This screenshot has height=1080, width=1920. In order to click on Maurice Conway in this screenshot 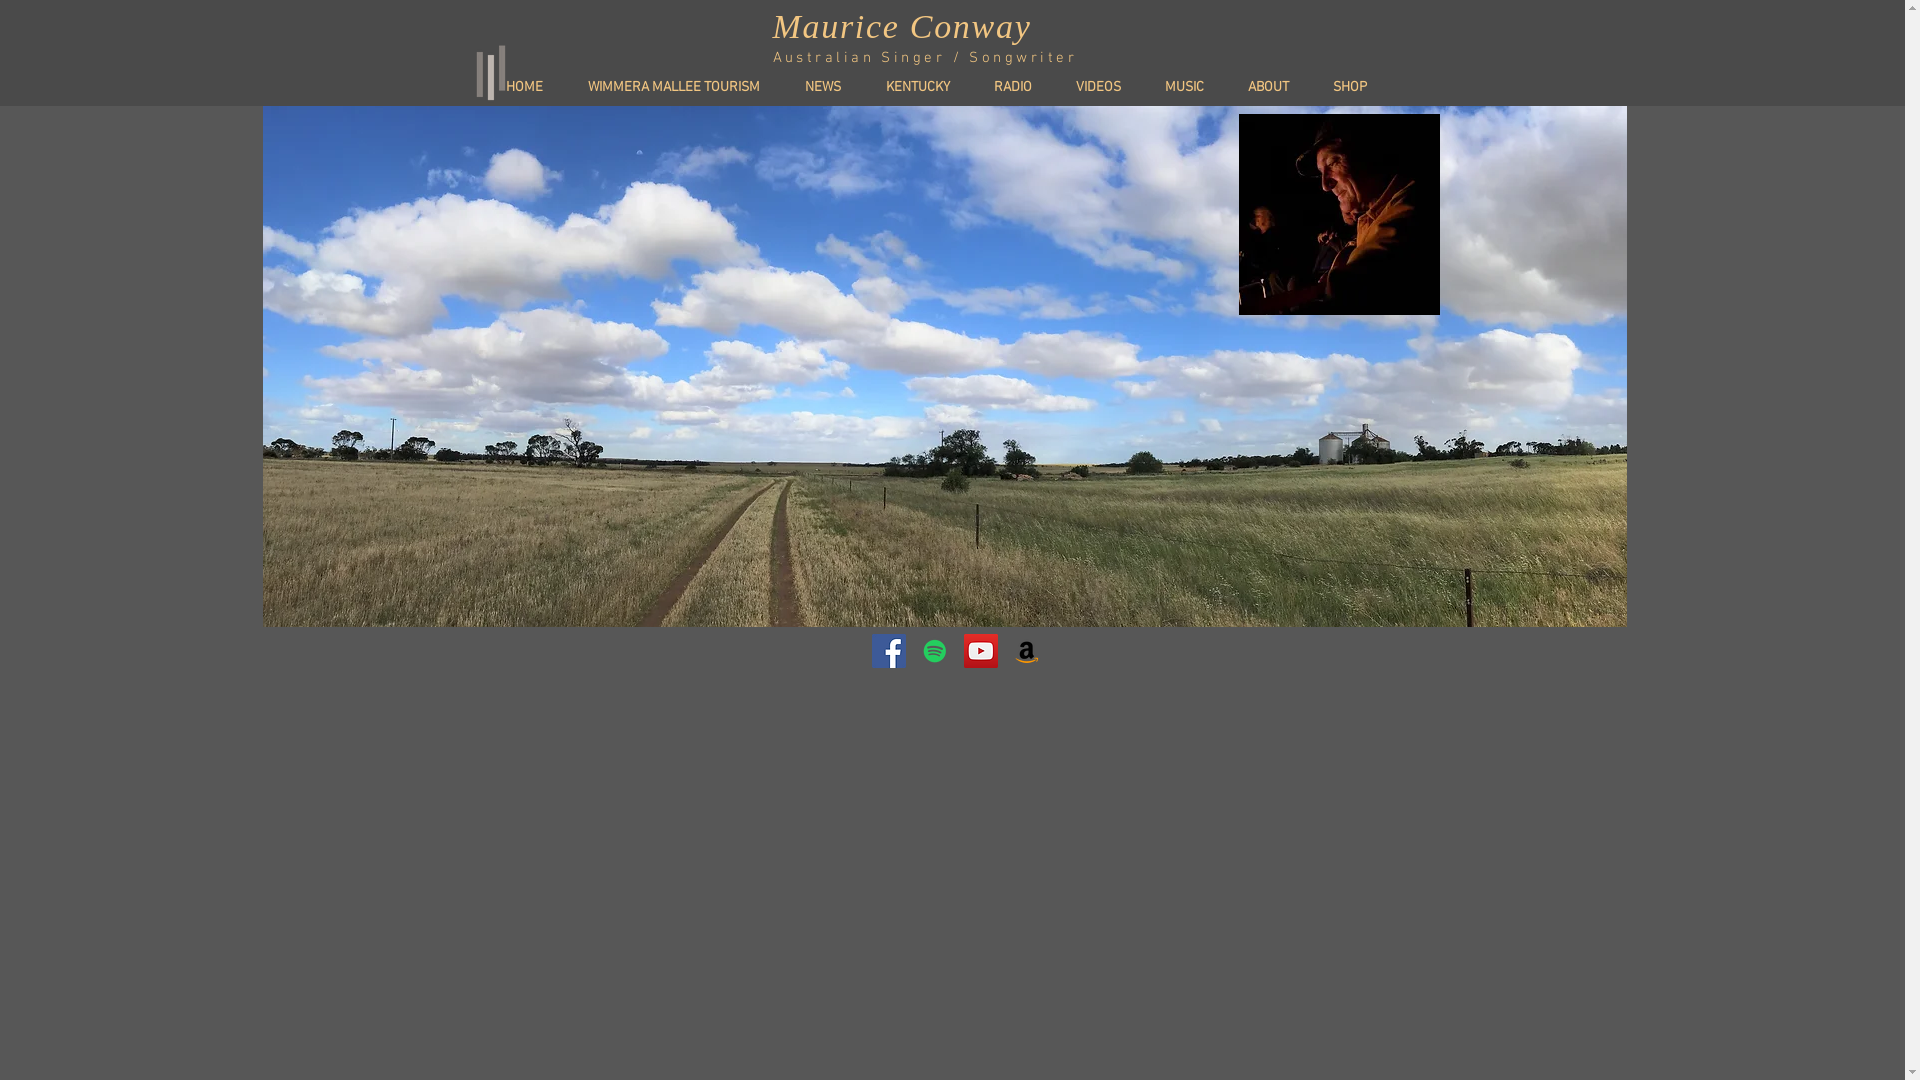, I will do `click(902, 26)`.